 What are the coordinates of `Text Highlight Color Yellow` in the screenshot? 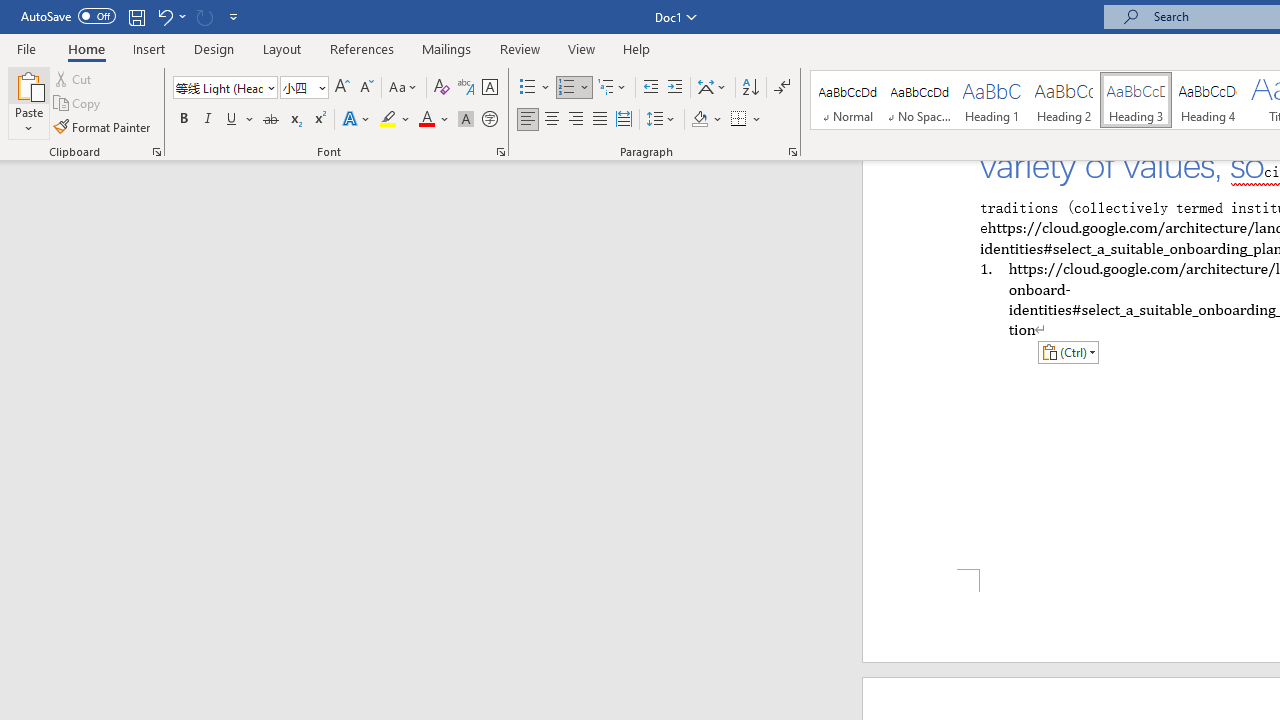 It's located at (388, 120).